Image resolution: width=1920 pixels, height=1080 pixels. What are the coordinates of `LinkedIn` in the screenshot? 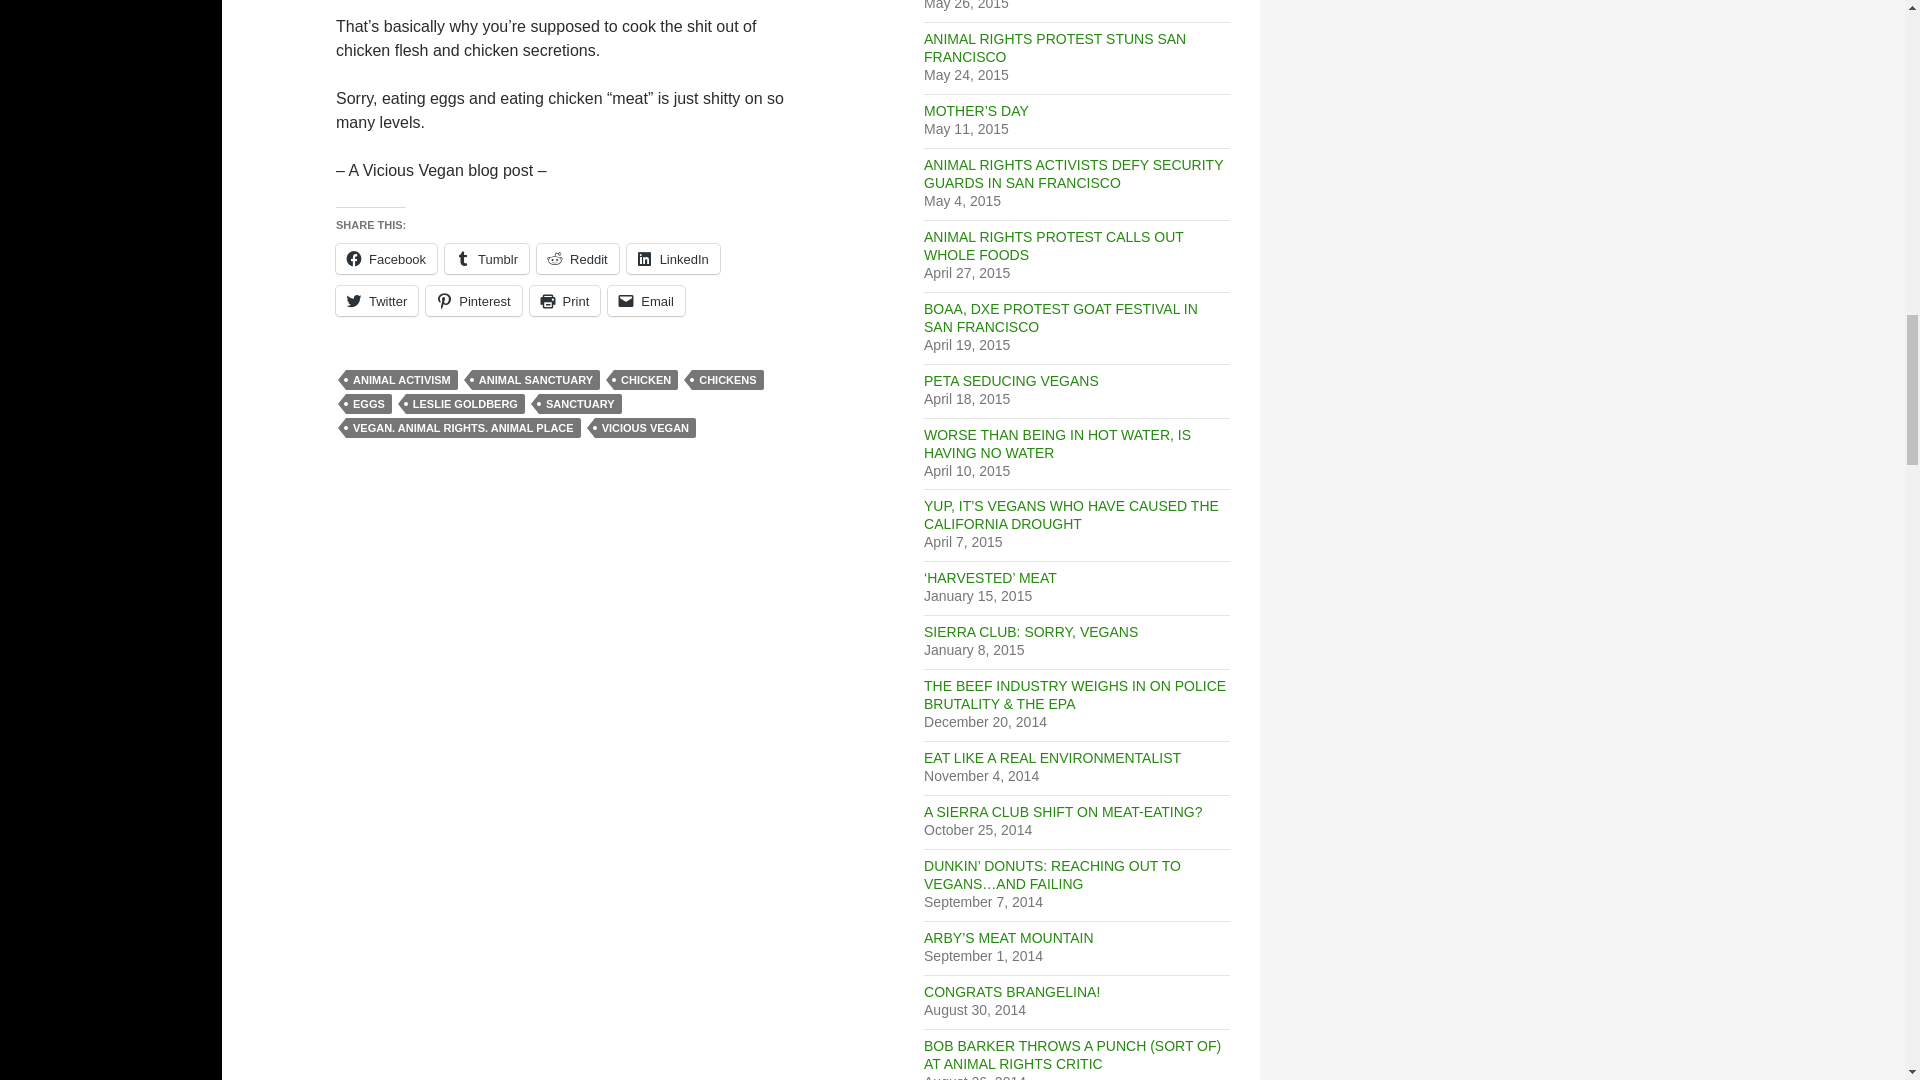 It's located at (674, 259).